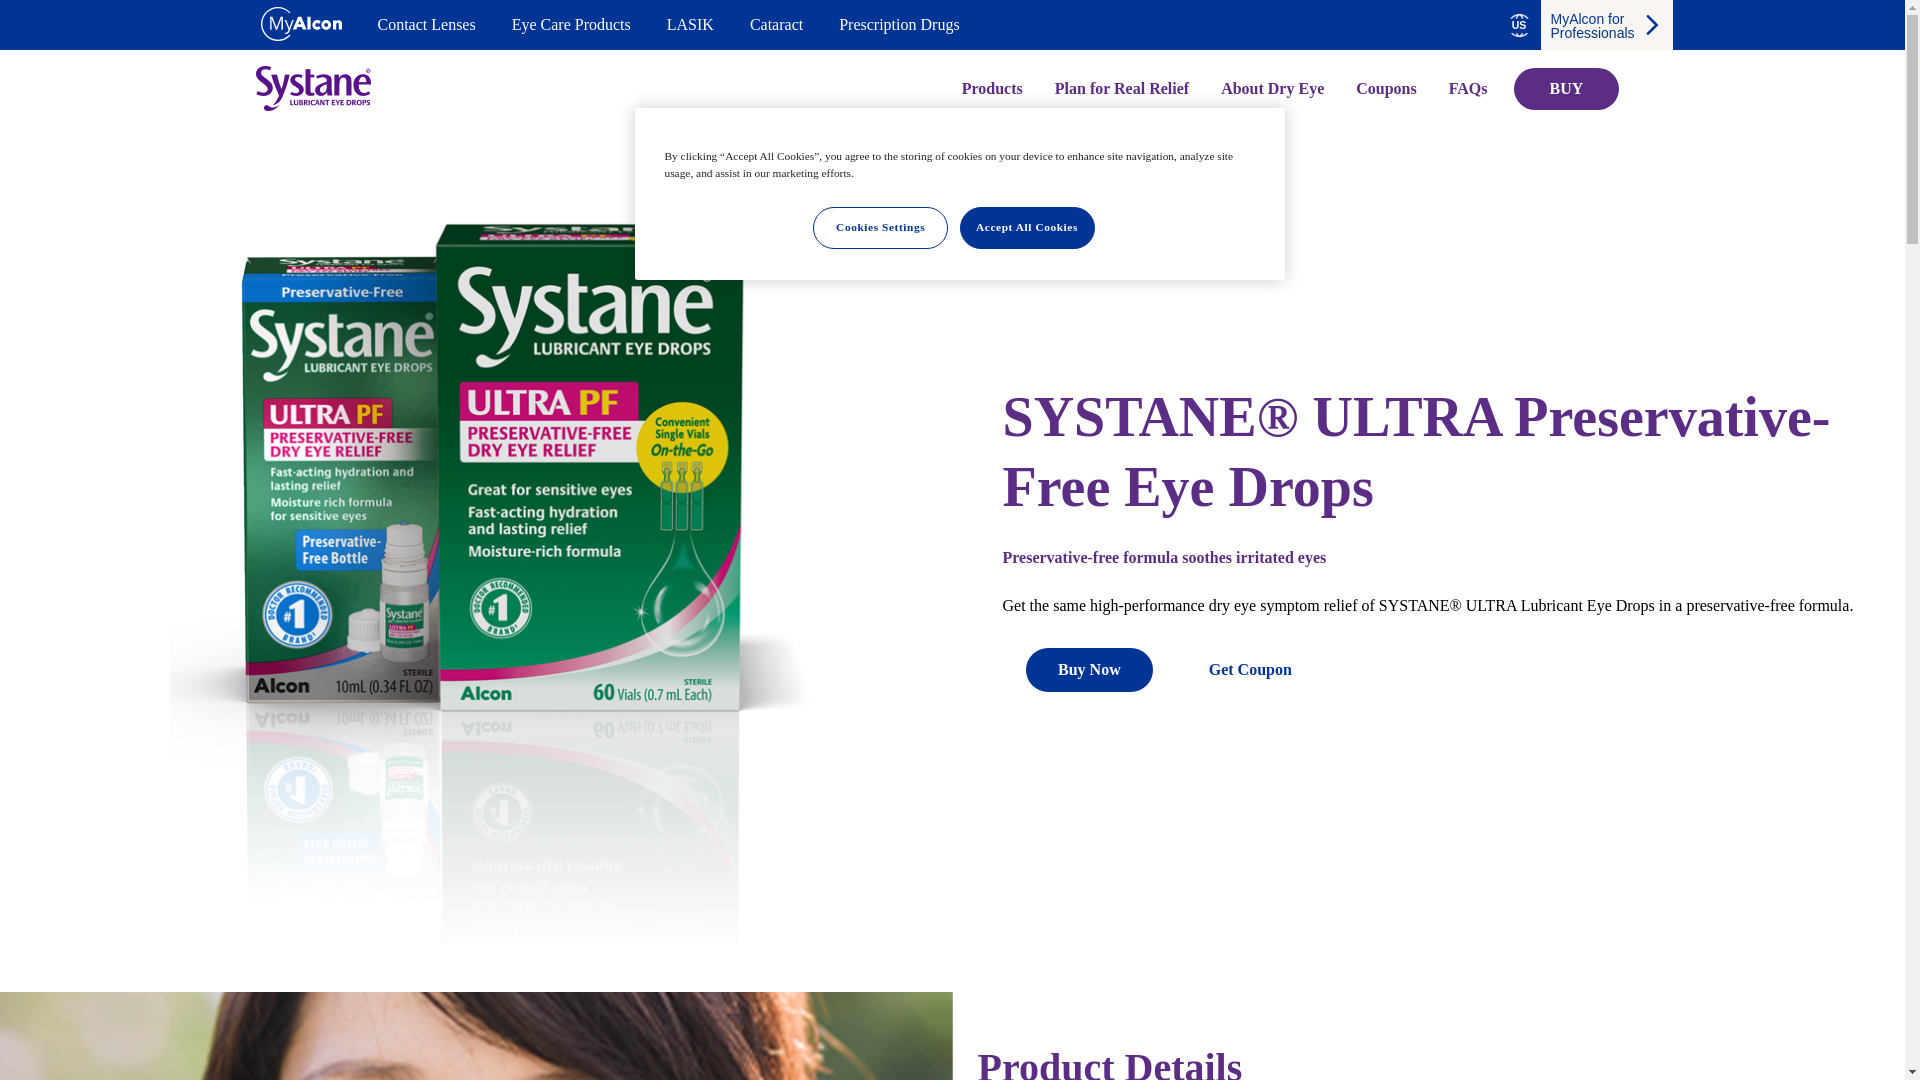  I want to click on Learn more about Alcon cataract solutions, so click(776, 24).